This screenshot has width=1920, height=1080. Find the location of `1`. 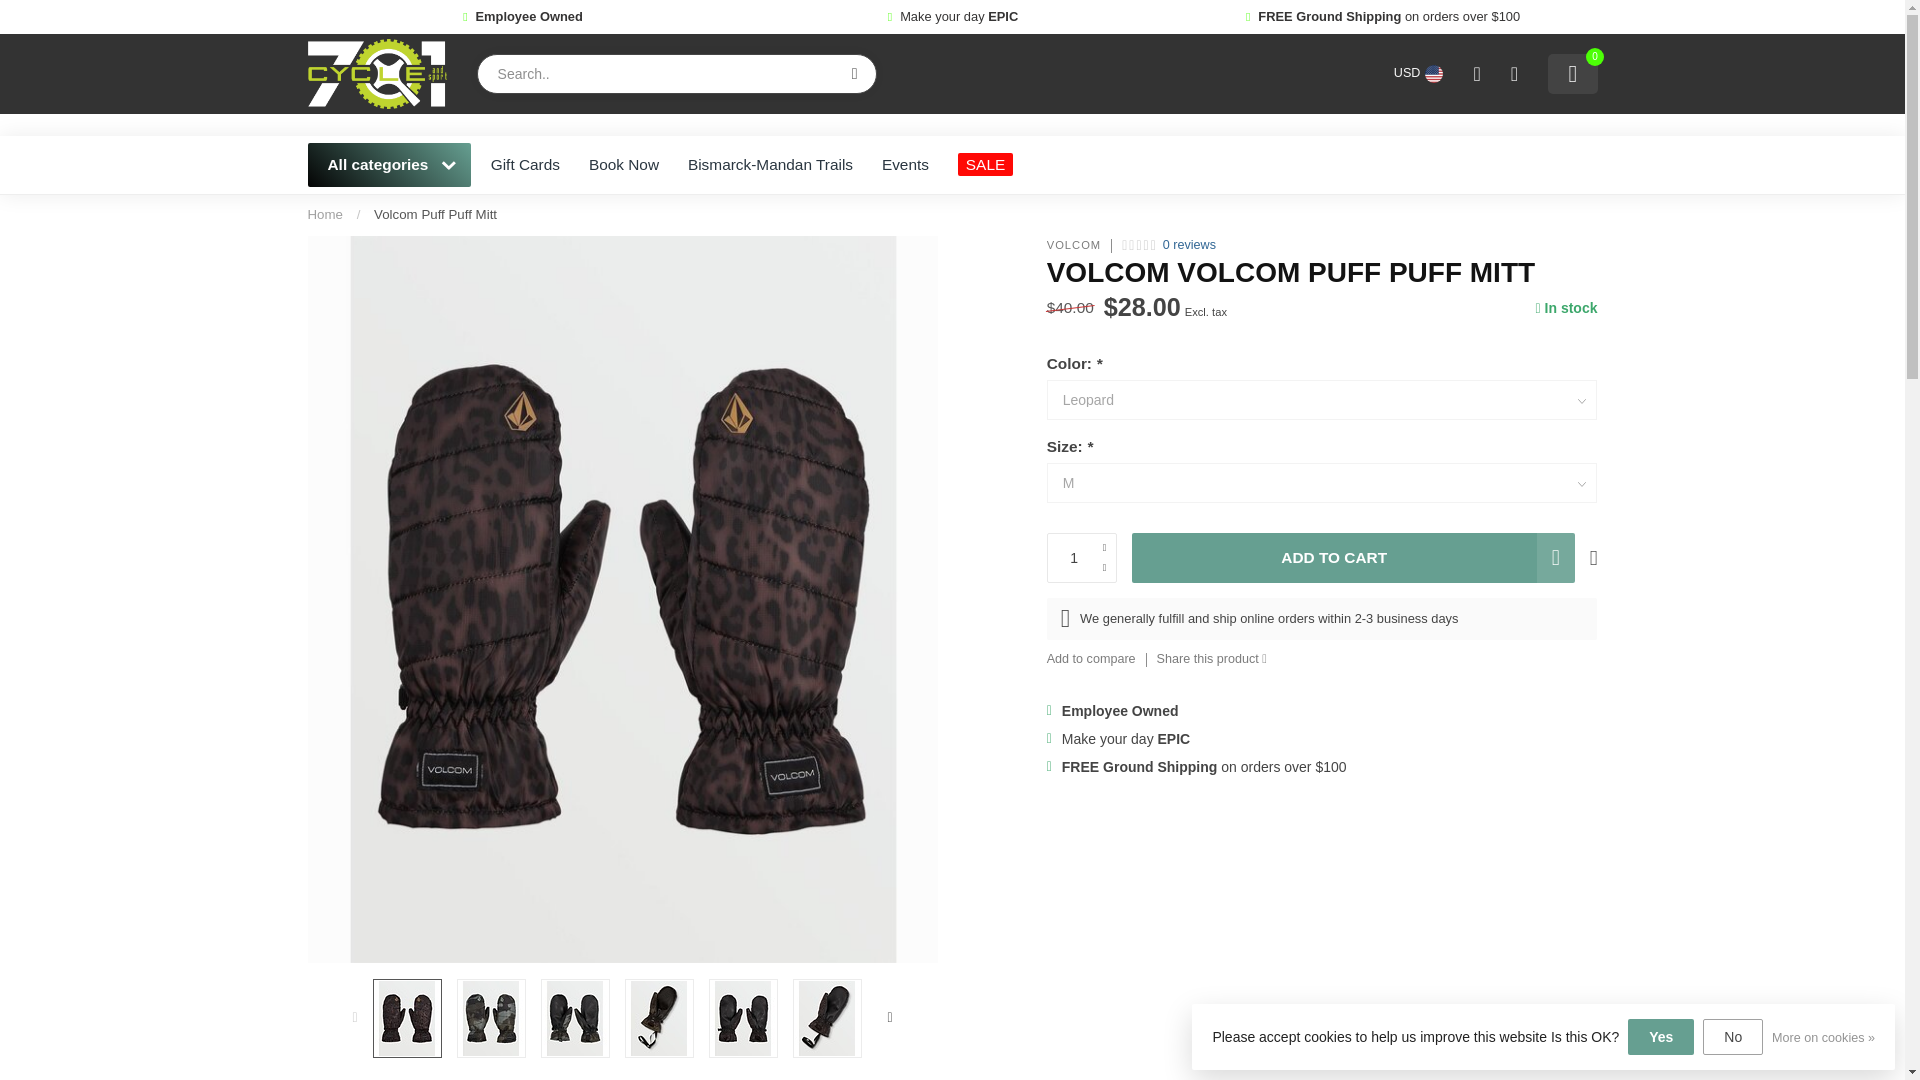

1 is located at coordinates (1082, 558).